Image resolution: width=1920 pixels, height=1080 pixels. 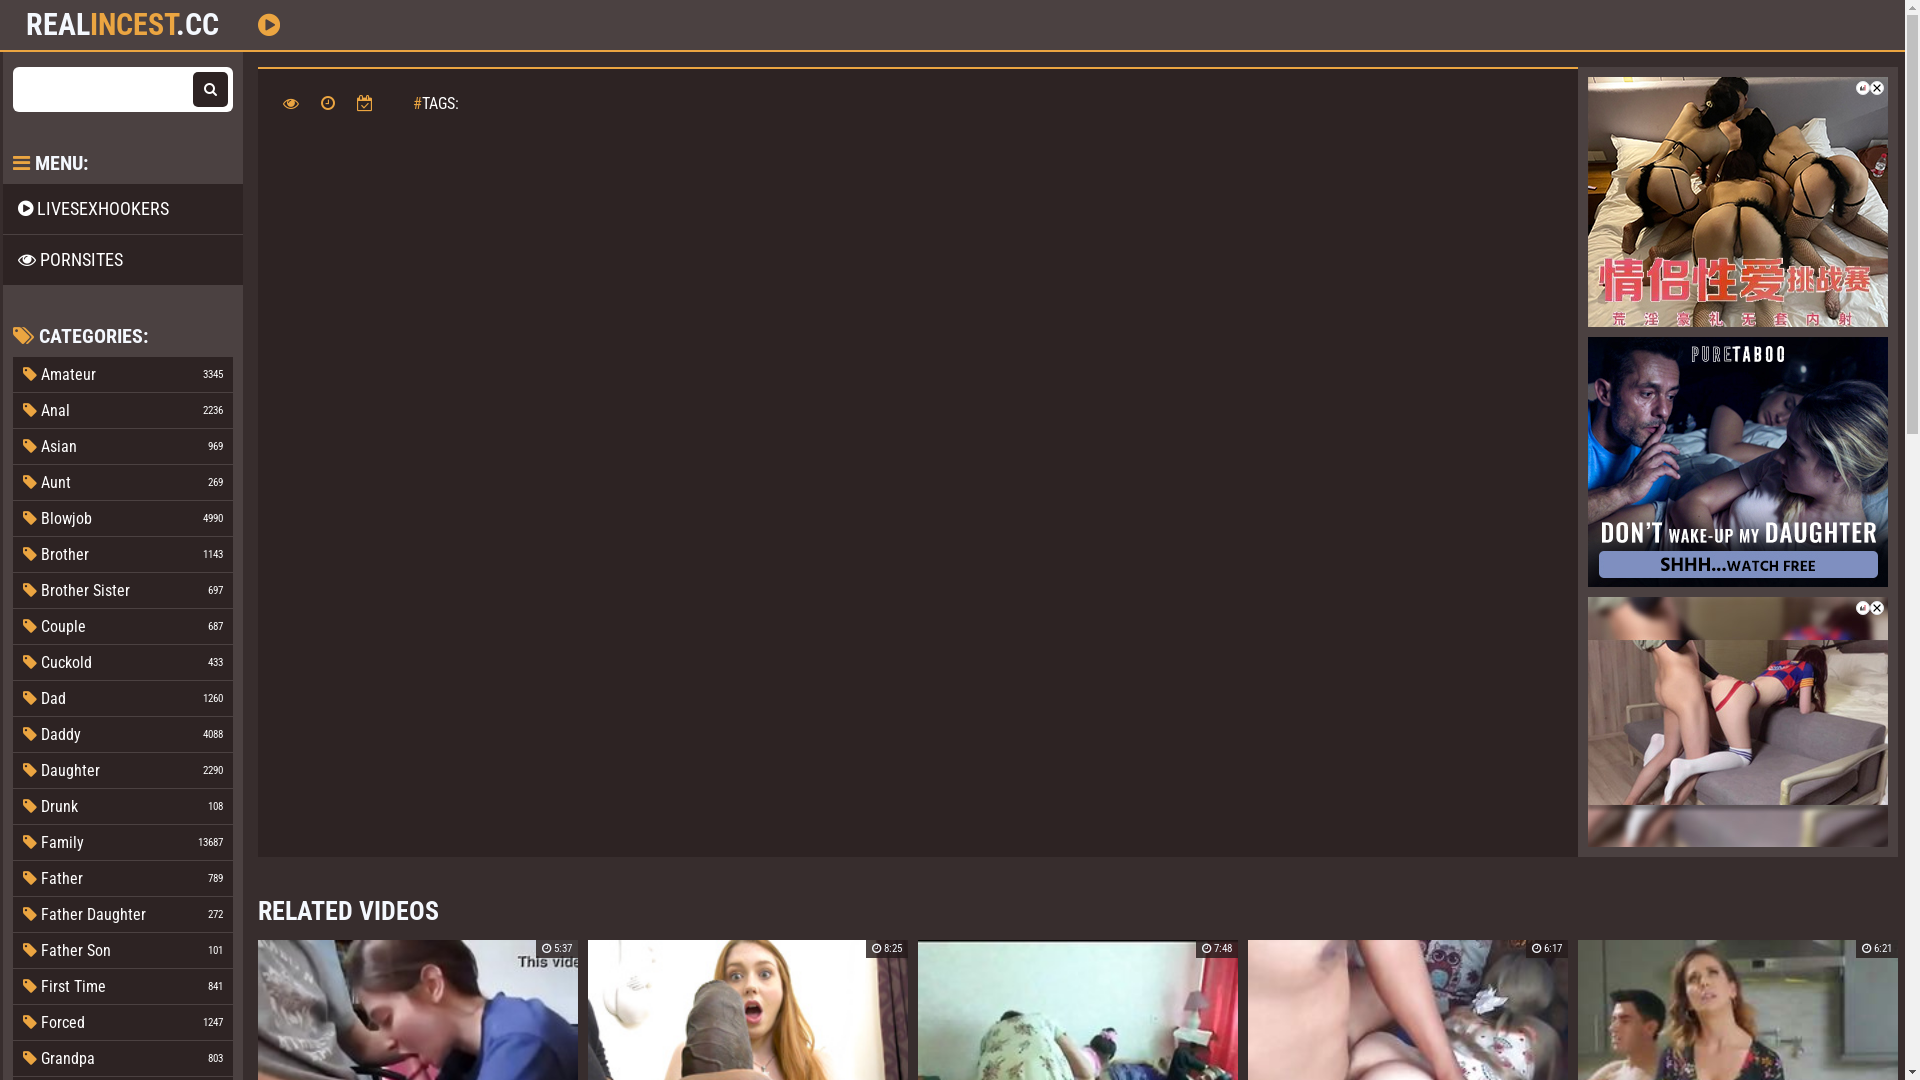 What do you see at coordinates (122, 260) in the screenshot?
I see `PORNSITES` at bounding box center [122, 260].